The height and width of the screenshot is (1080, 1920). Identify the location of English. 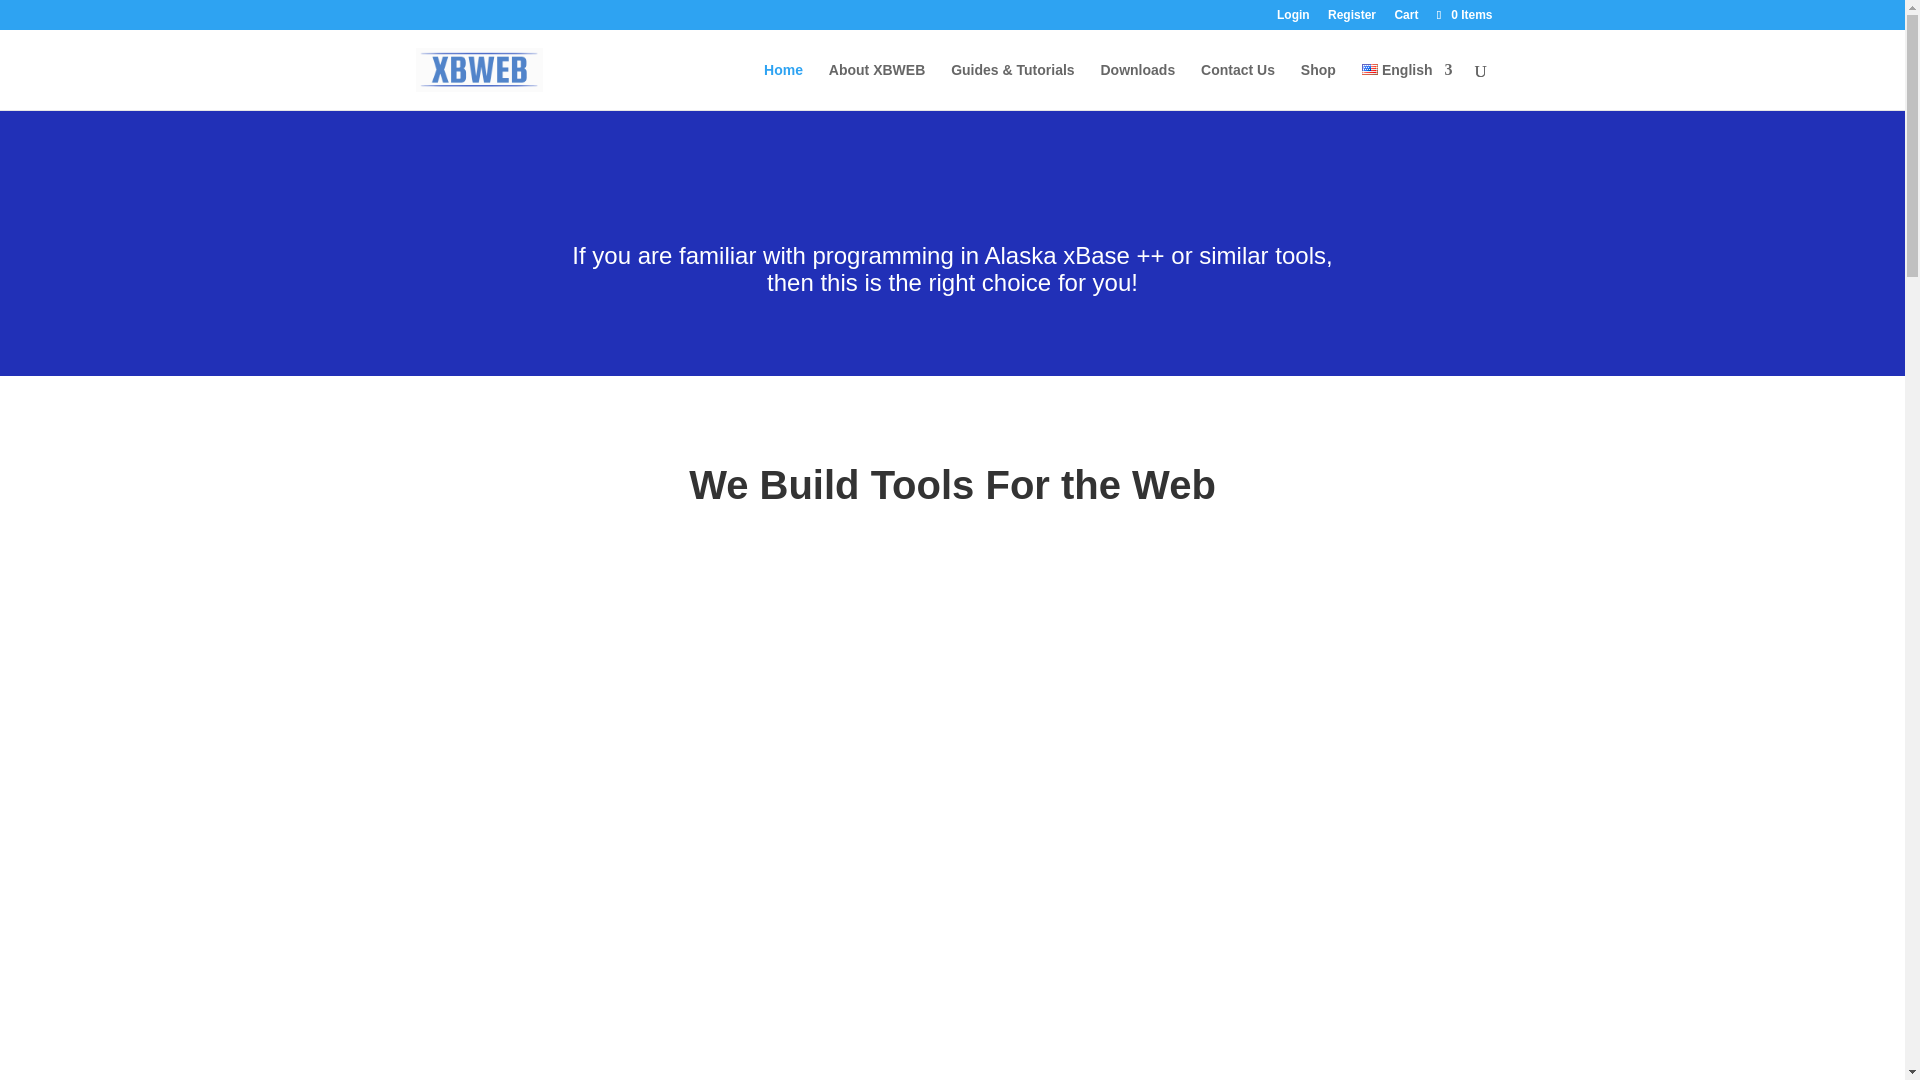
(1407, 86).